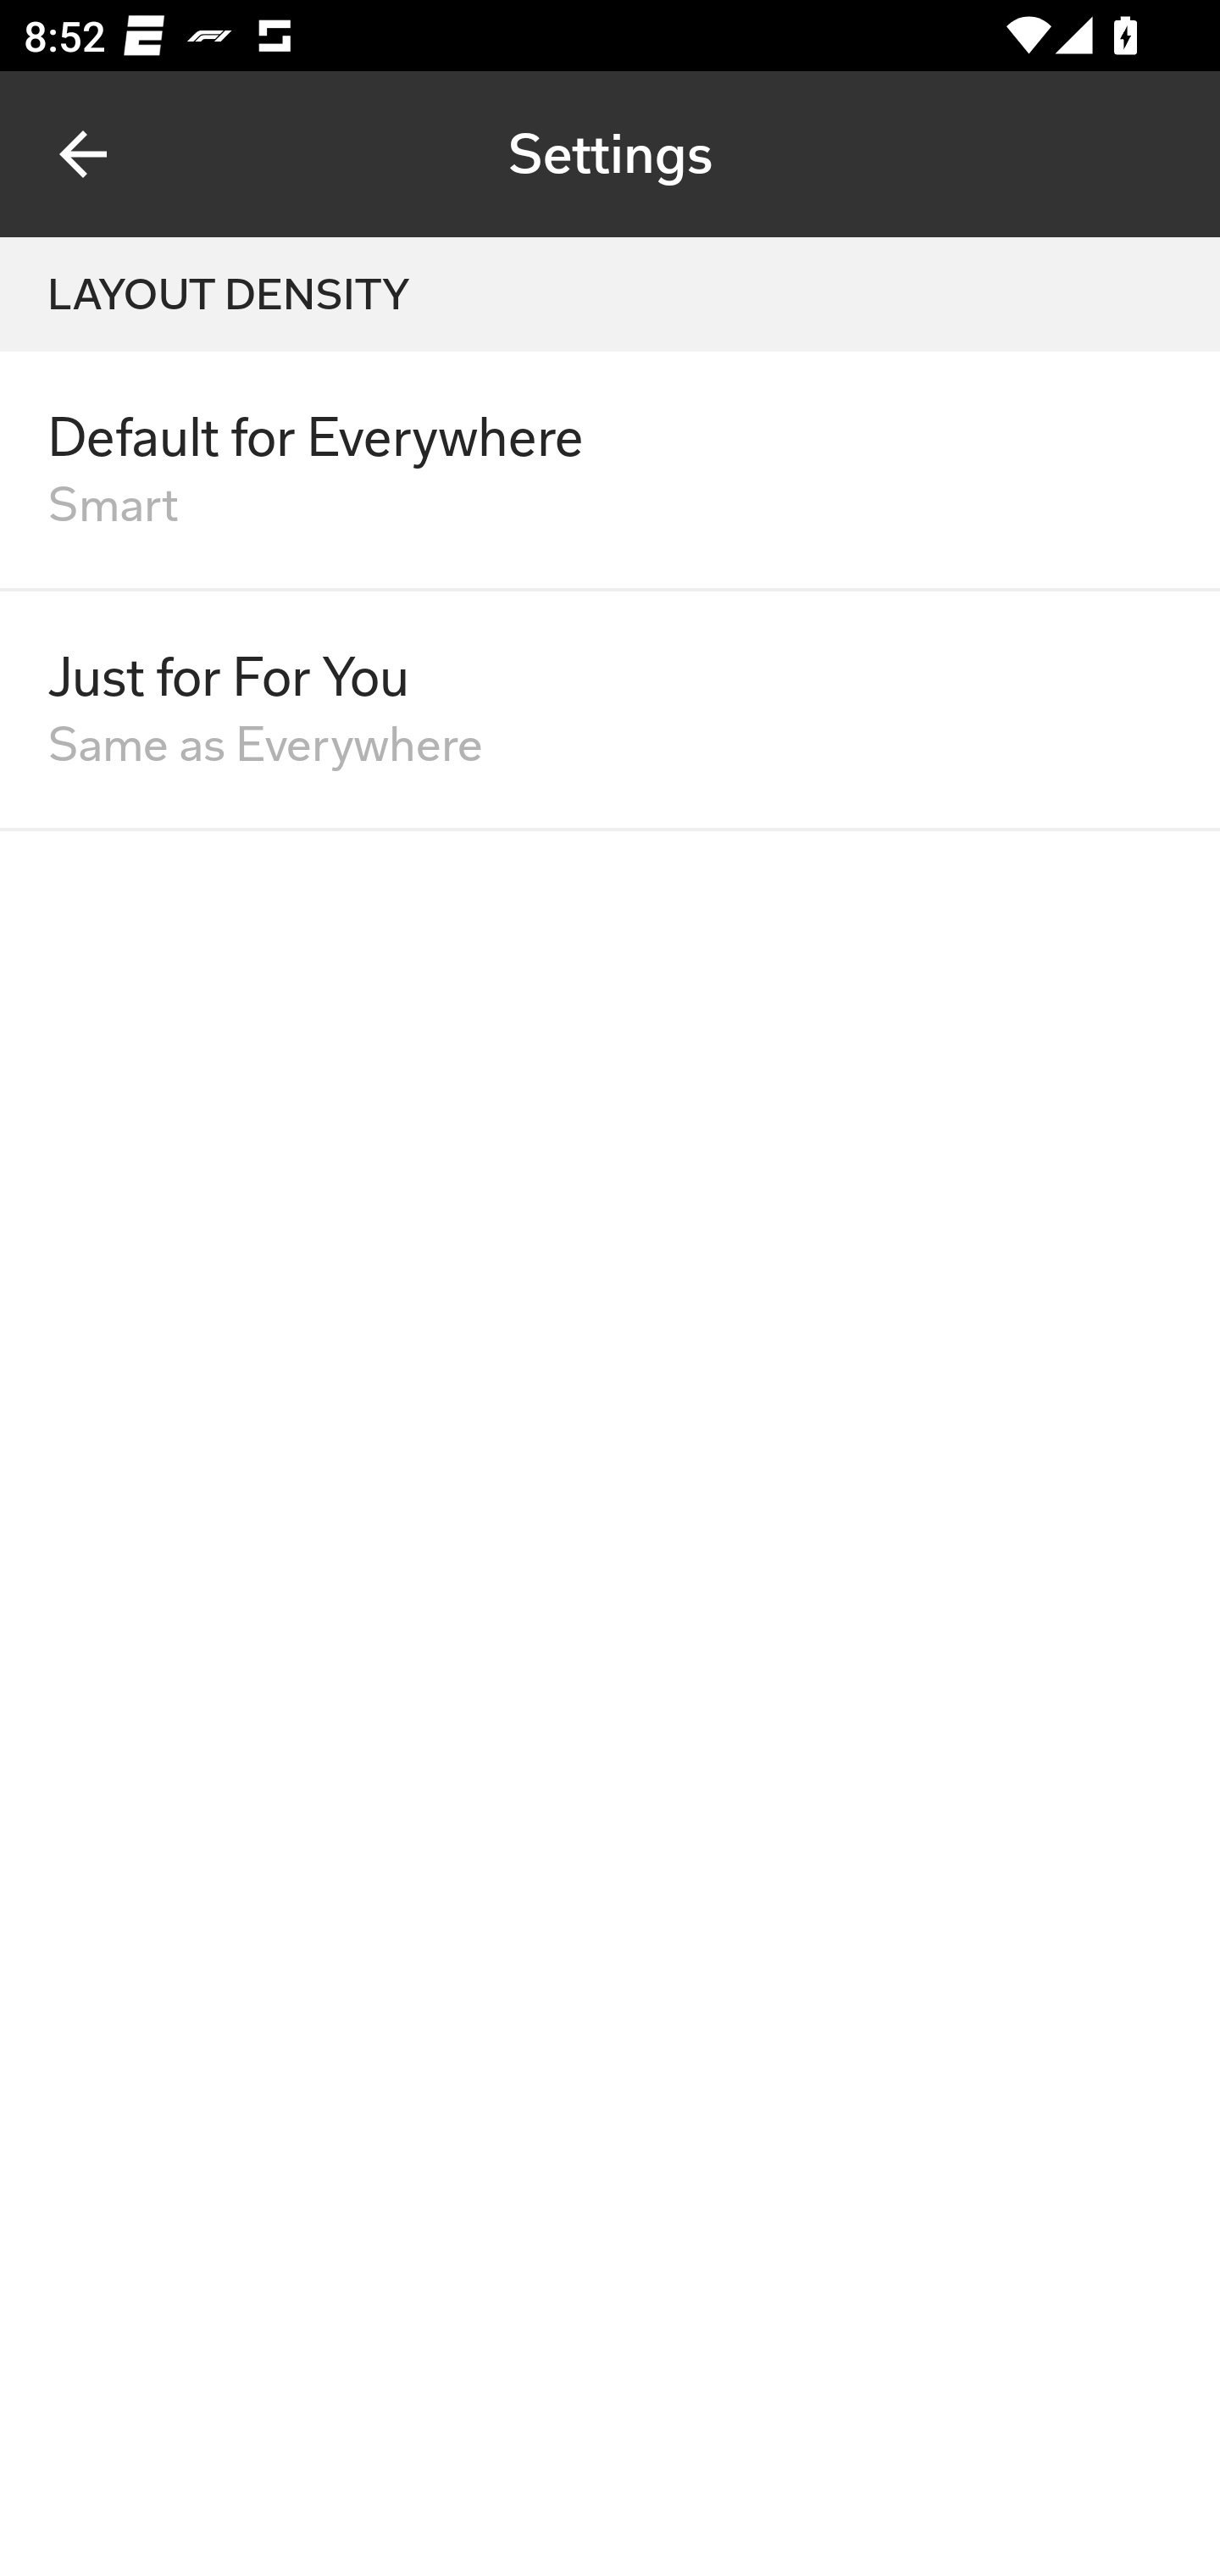  Describe the element at coordinates (610, 295) in the screenshot. I see `LAYOUT DENSITY` at that location.